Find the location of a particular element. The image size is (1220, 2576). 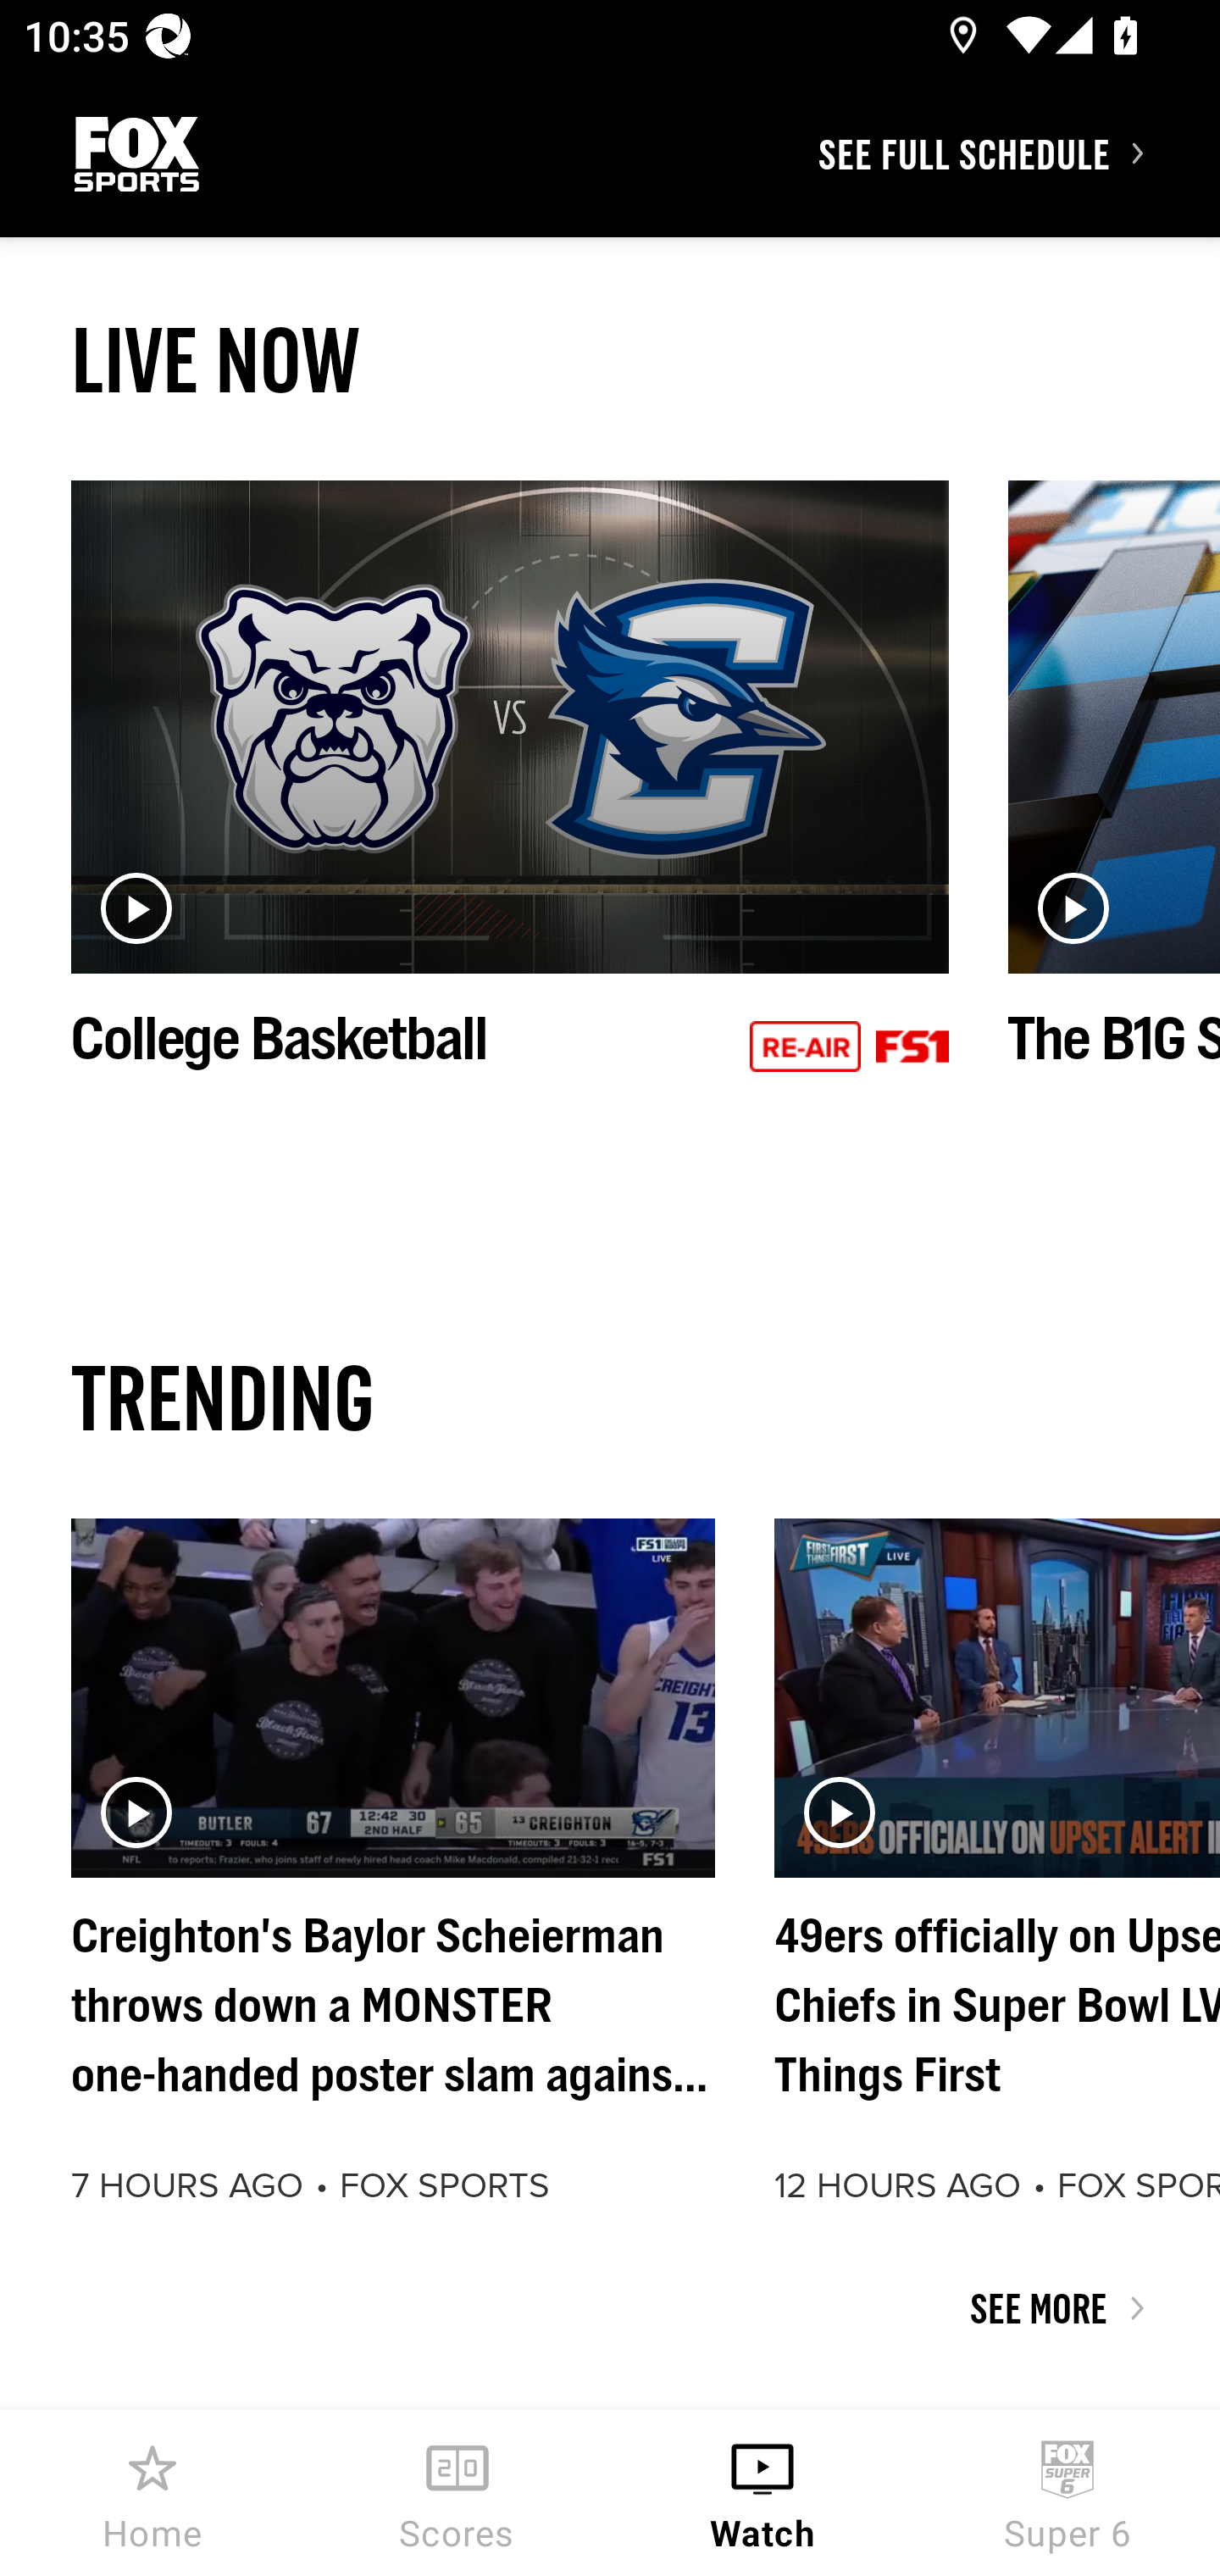

SEE FULL SCHEDULE is located at coordinates (1018, 153).